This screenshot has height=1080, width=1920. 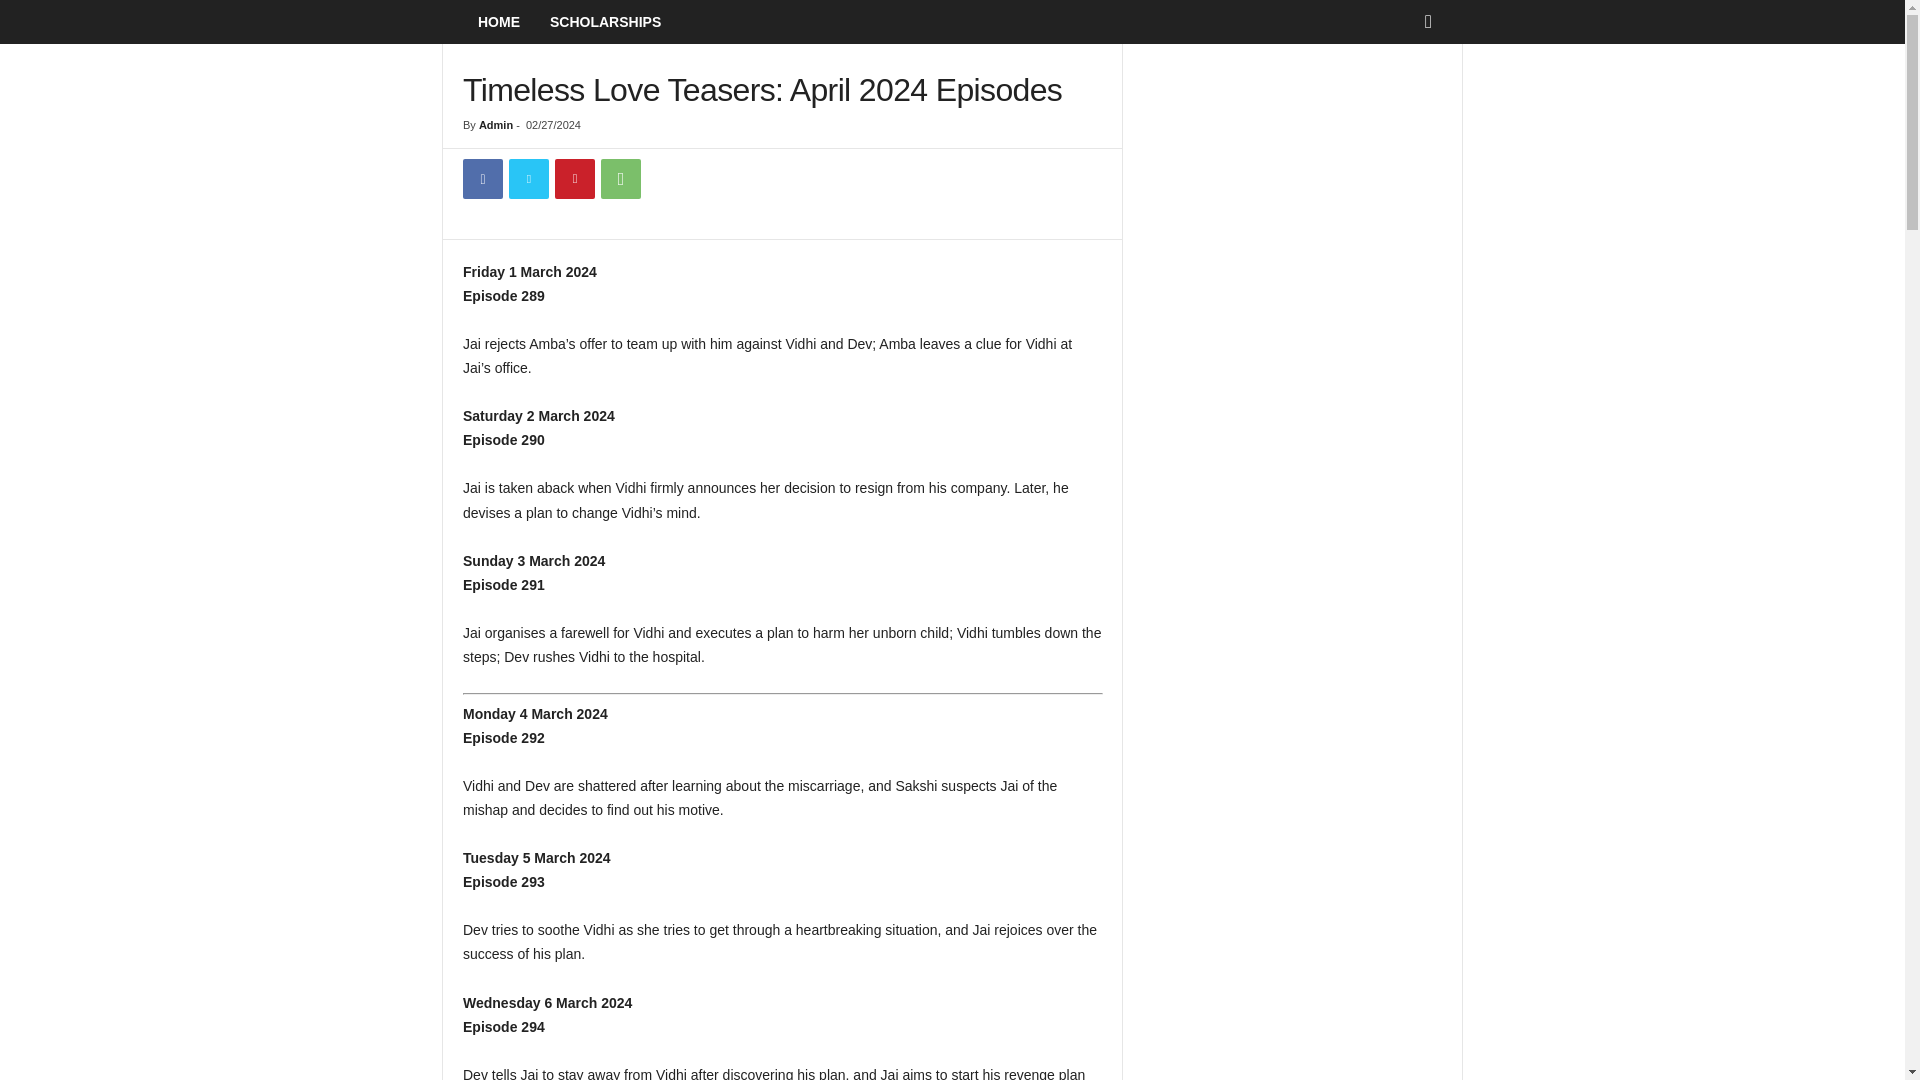 What do you see at coordinates (574, 178) in the screenshot?
I see `Pinterest` at bounding box center [574, 178].